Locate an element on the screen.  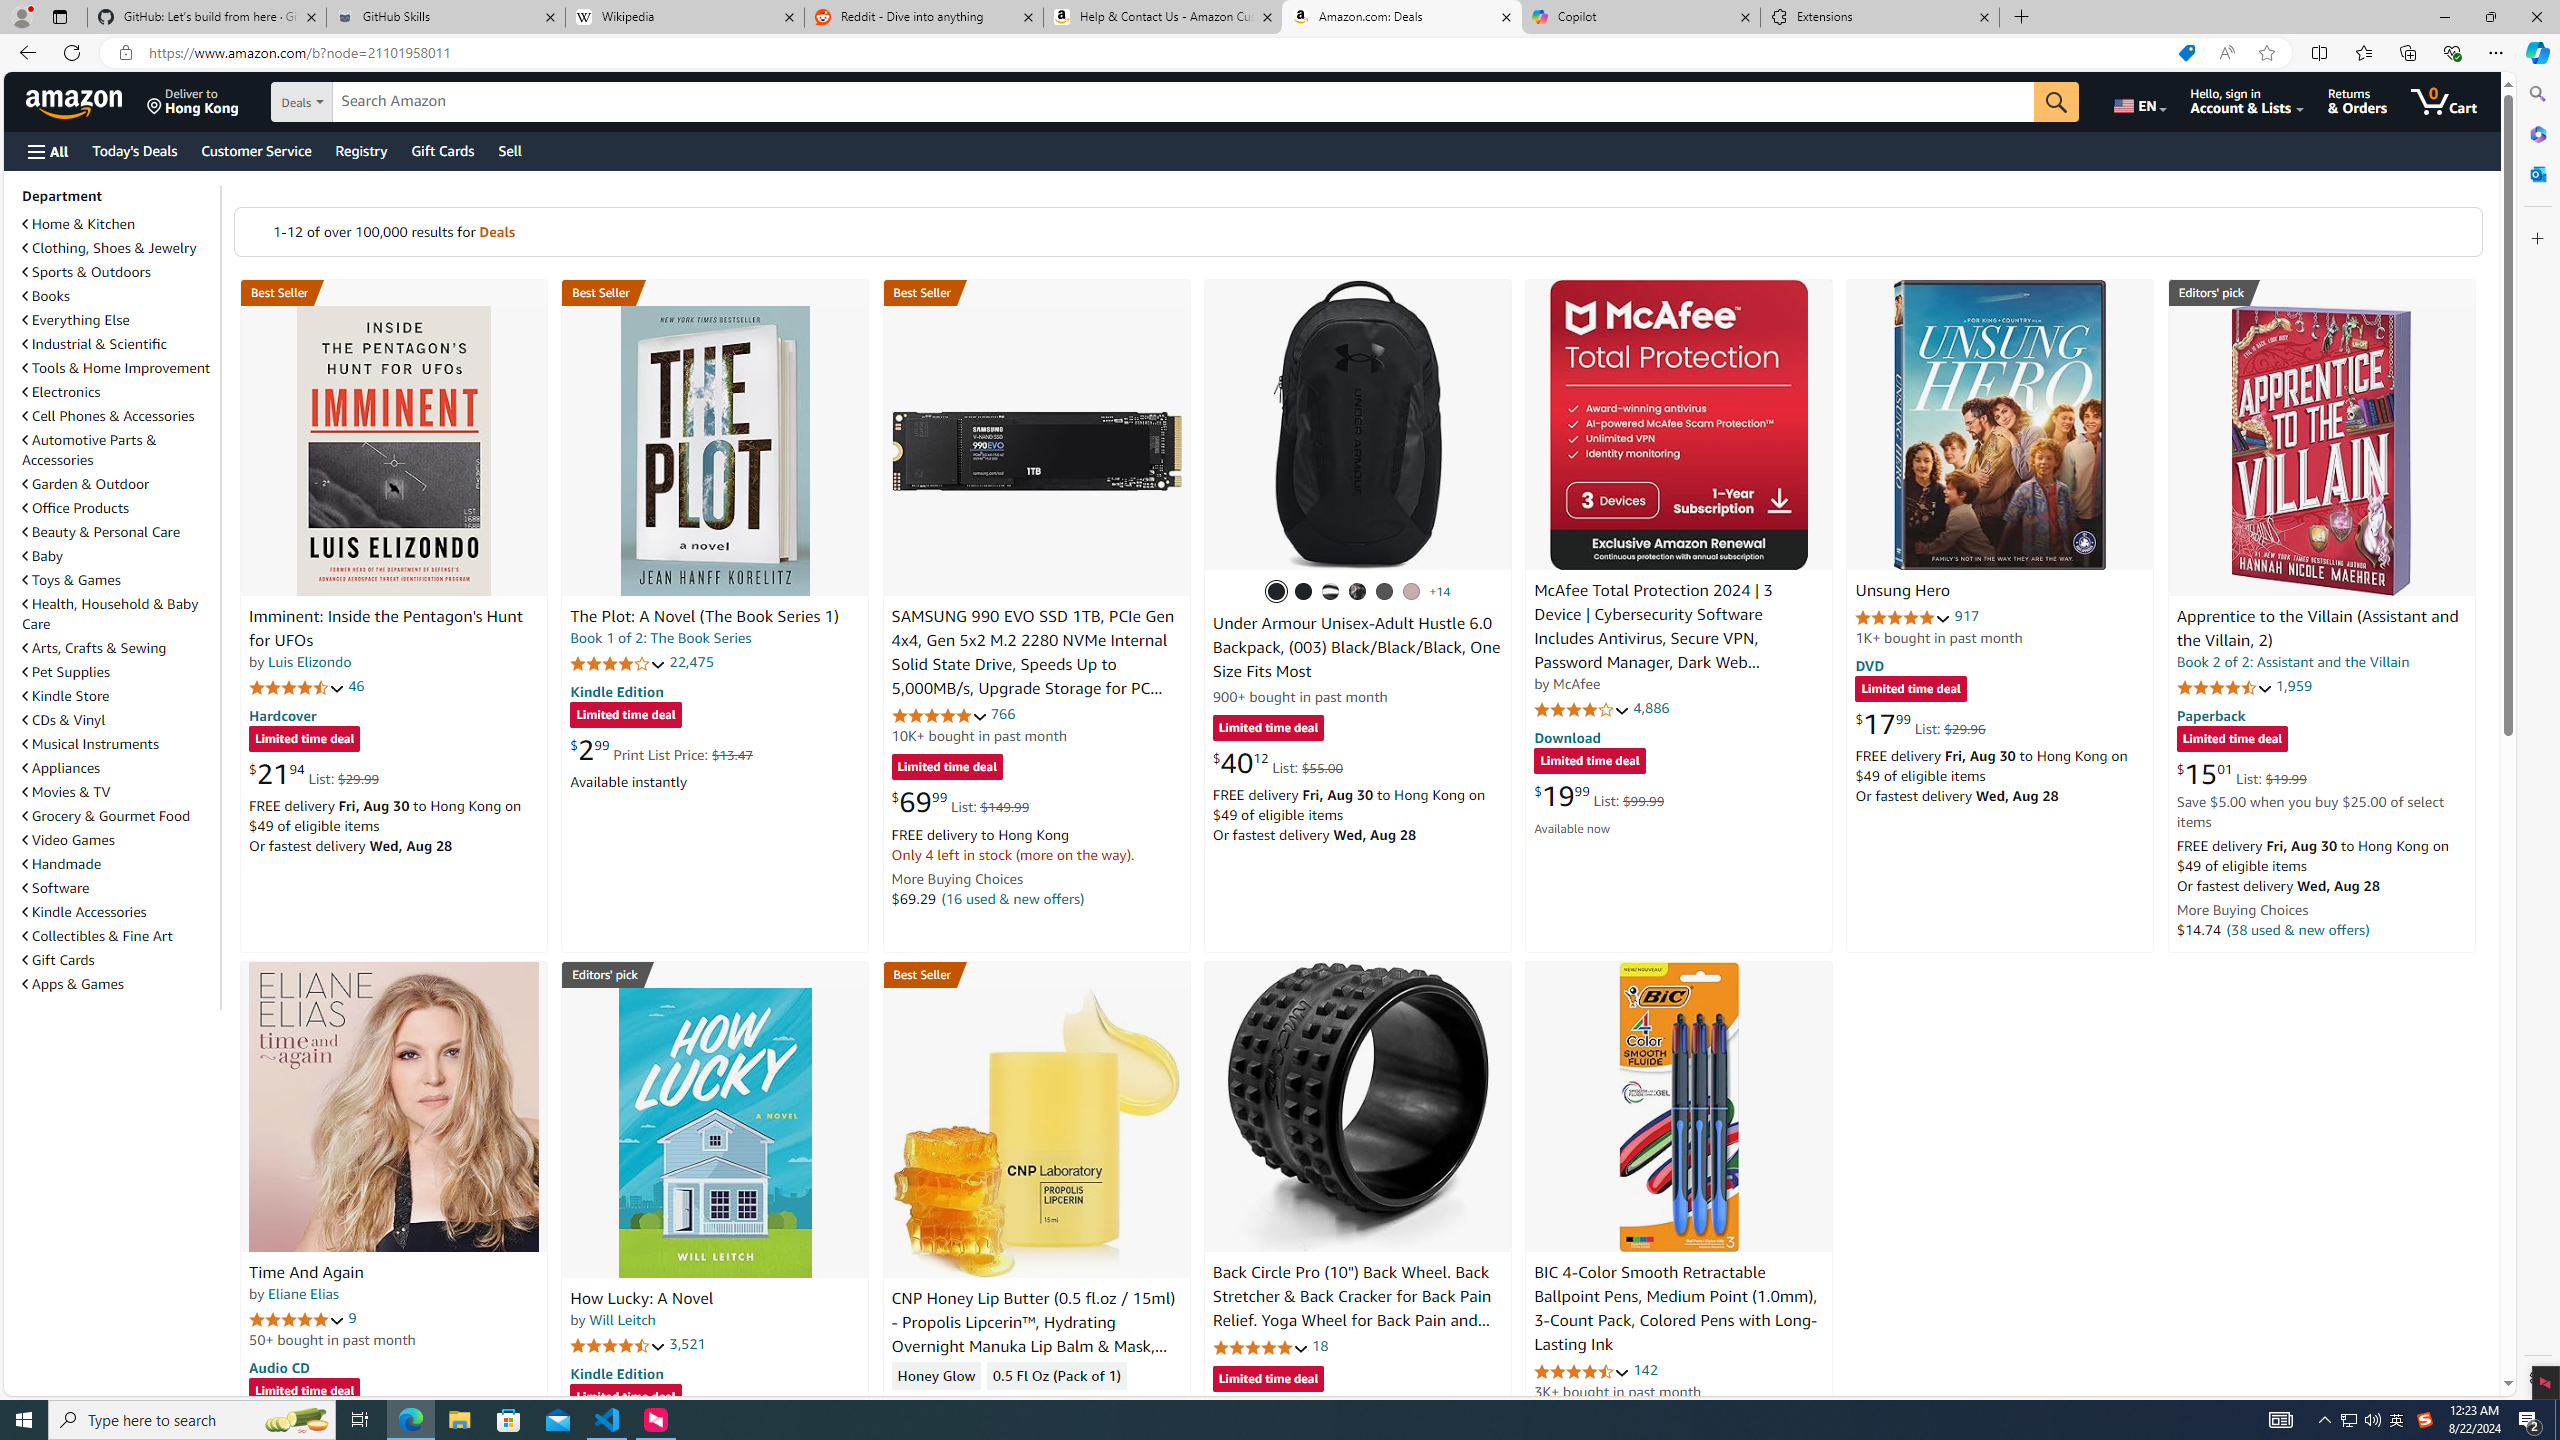
Sell is located at coordinates (510, 150).